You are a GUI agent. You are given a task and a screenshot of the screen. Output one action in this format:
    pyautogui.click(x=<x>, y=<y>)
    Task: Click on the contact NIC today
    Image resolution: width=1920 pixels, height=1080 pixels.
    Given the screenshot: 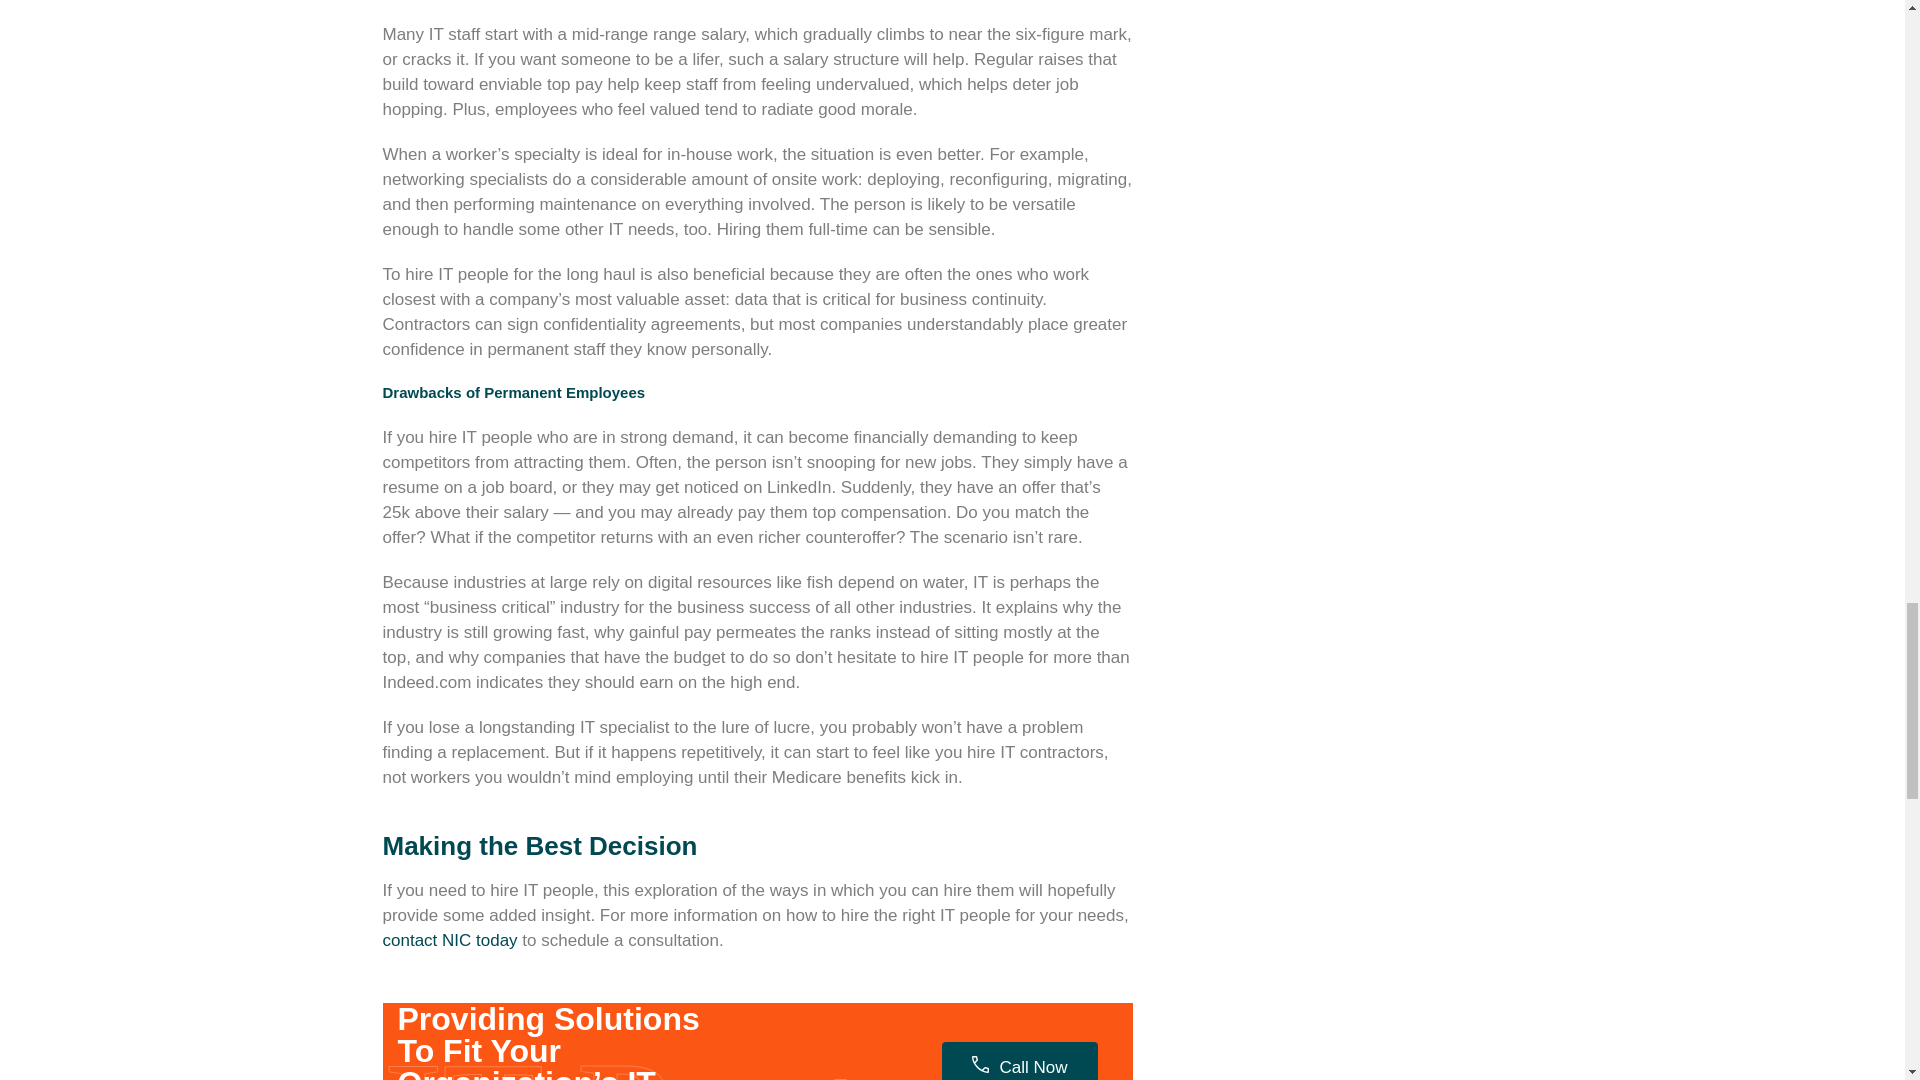 What is the action you would take?
    pyautogui.click(x=449, y=939)
    